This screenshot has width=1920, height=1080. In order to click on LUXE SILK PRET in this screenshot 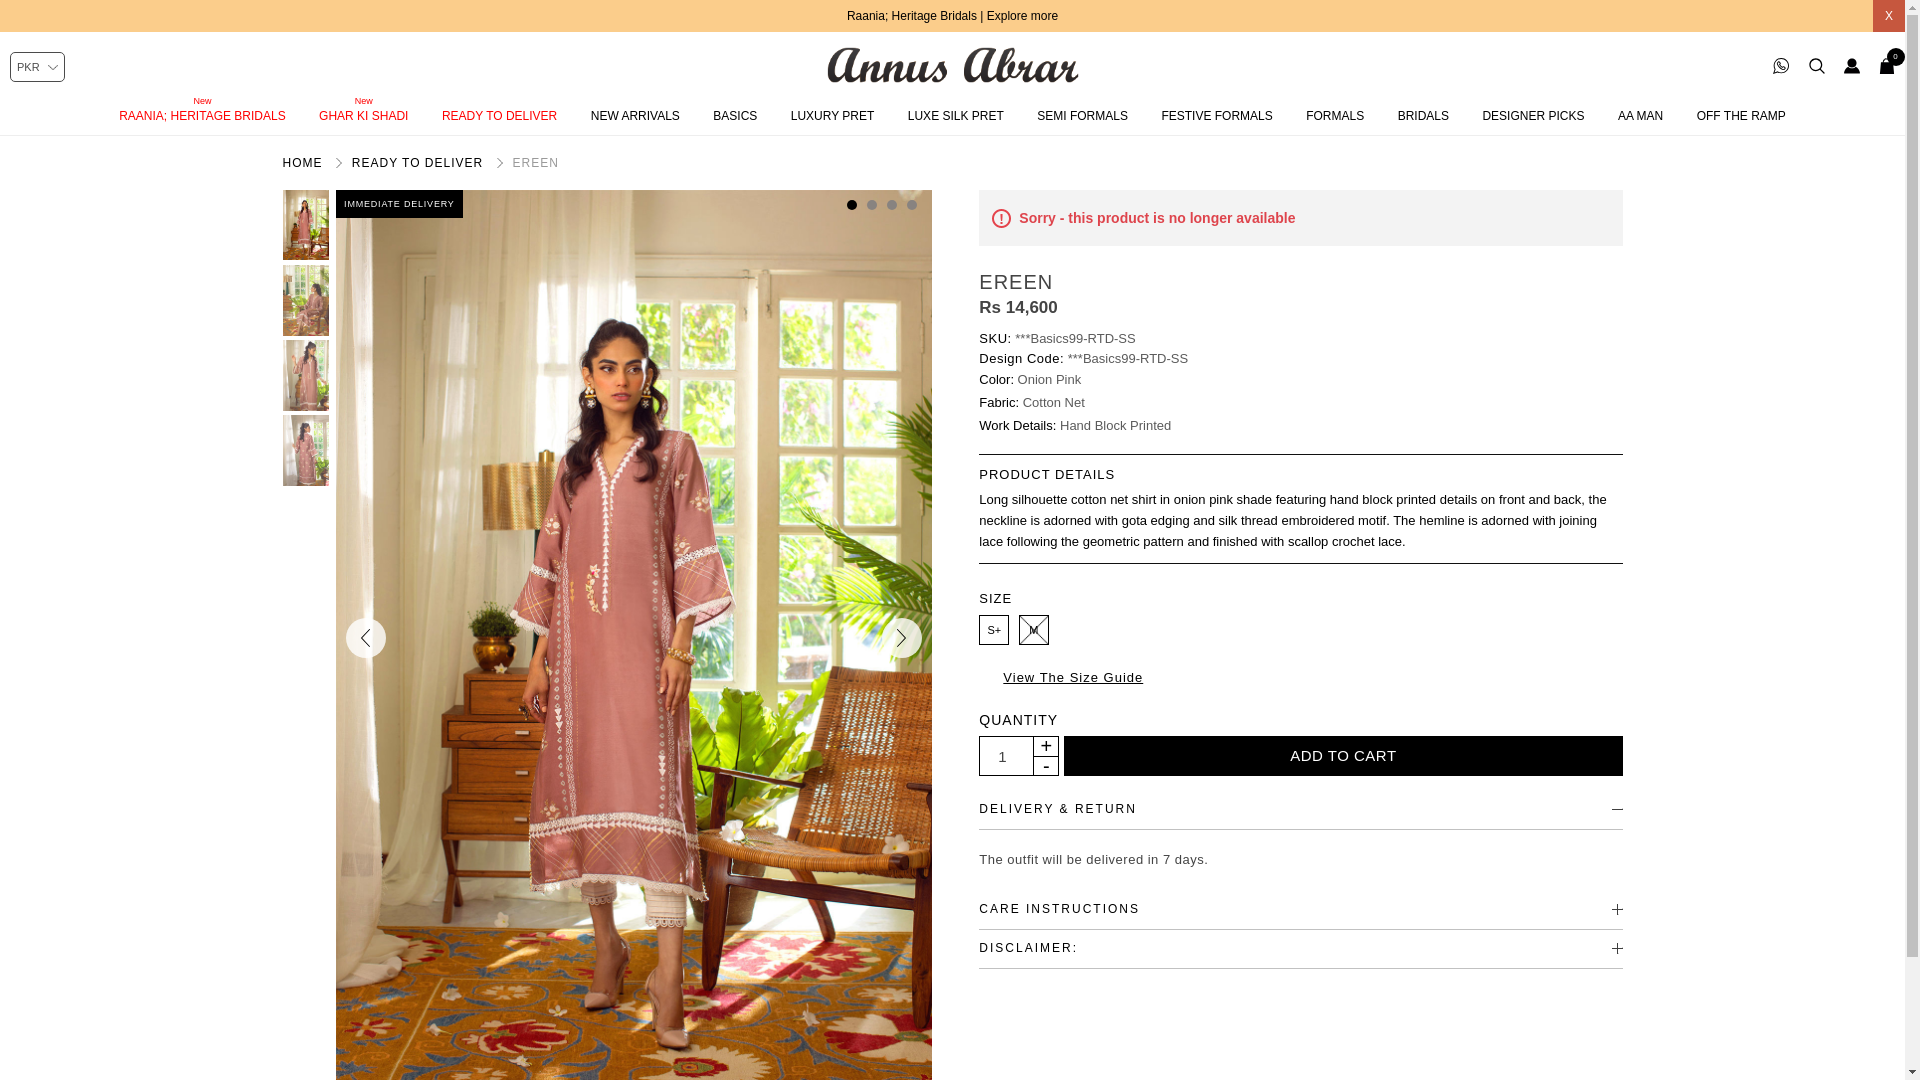, I will do `click(956, 116)`.